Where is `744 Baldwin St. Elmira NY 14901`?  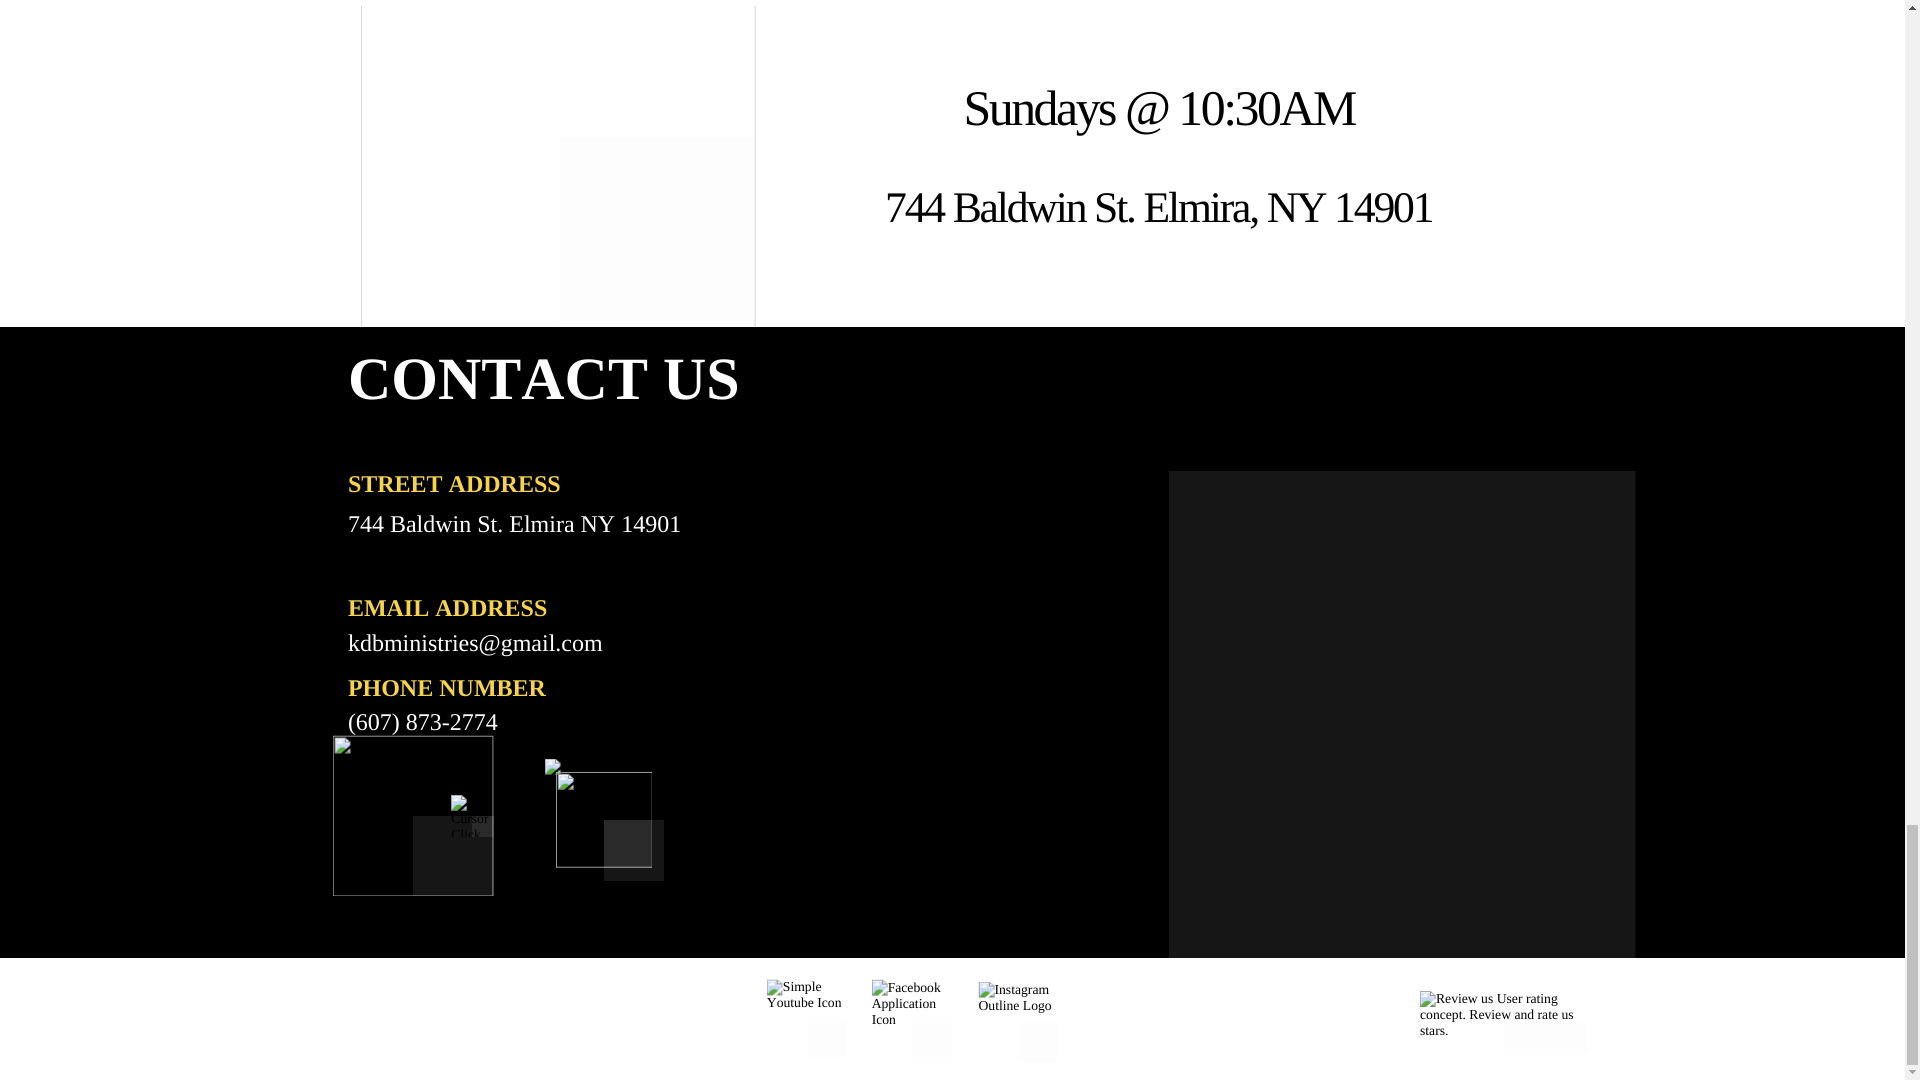
744 Baldwin St. Elmira NY 14901 is located at coordinates (514, 524).